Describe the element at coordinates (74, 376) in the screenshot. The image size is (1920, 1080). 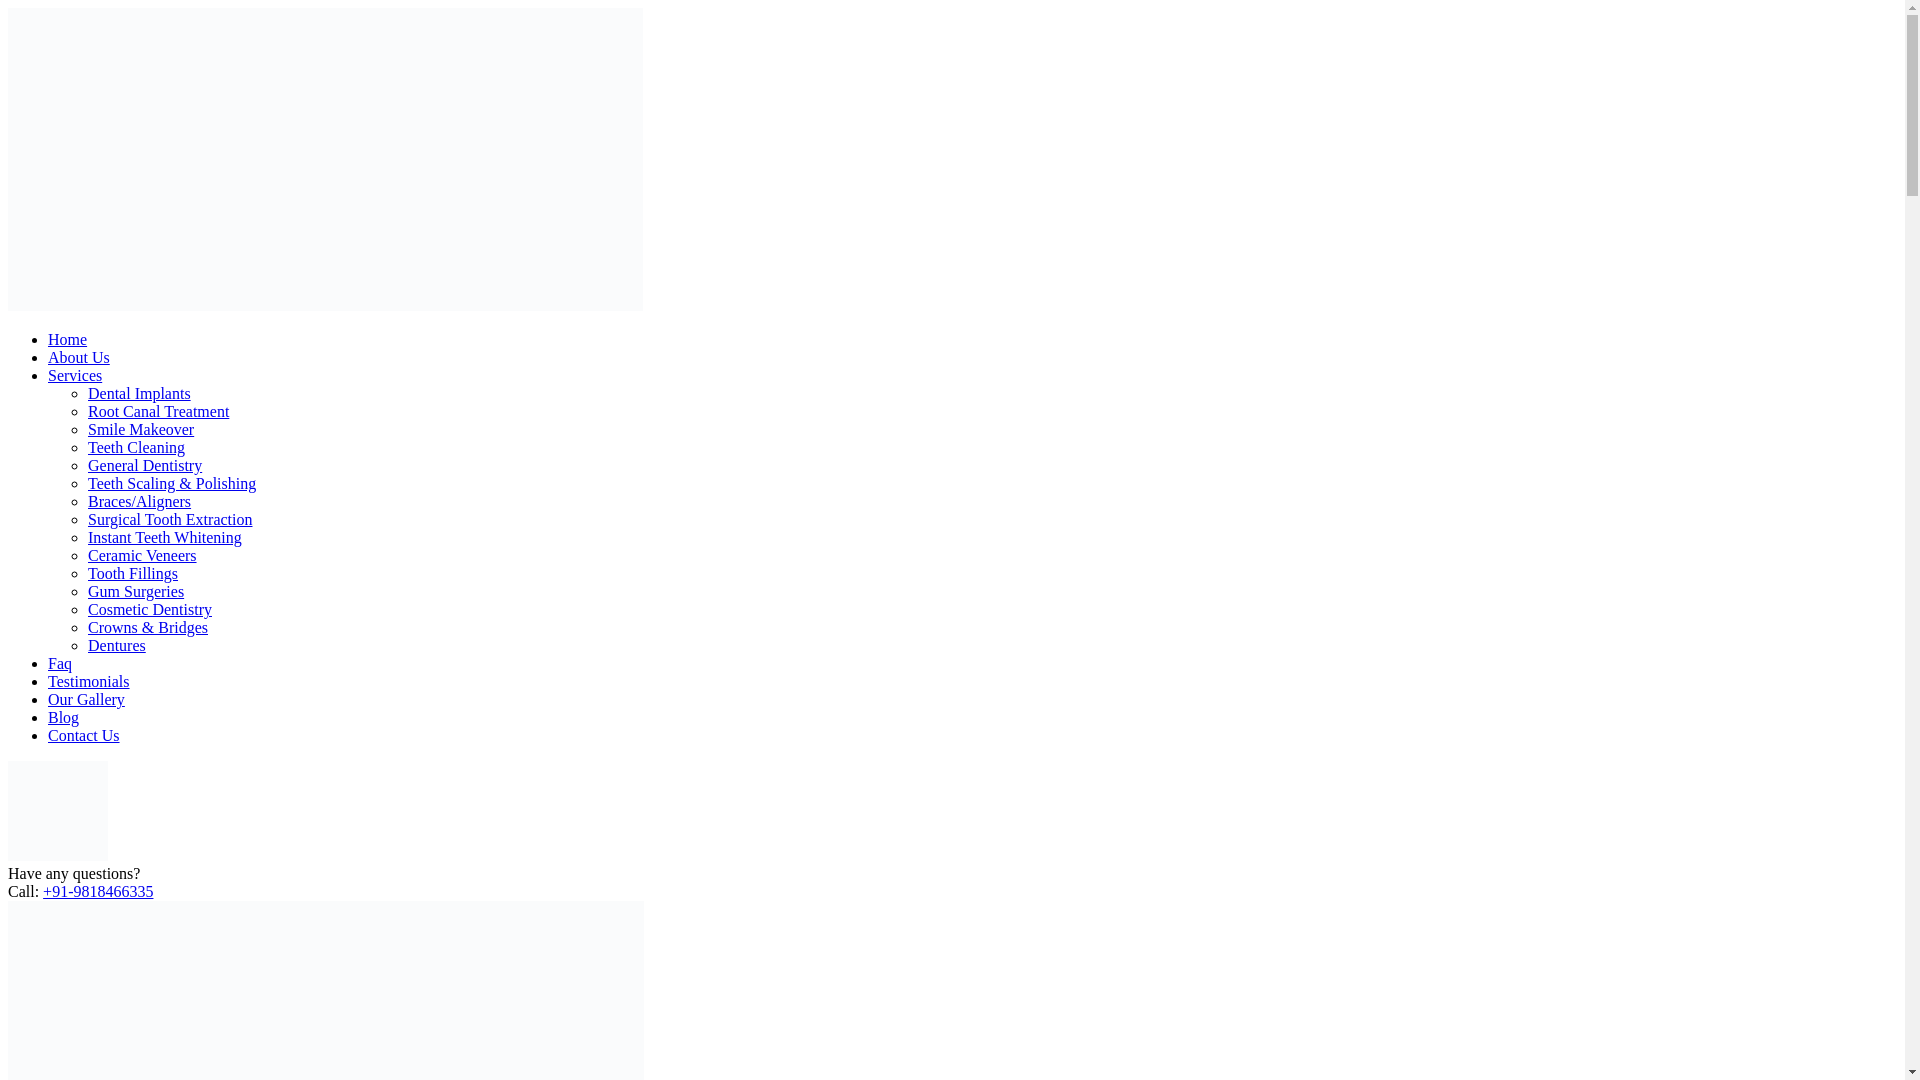
I see `Services` at that location.